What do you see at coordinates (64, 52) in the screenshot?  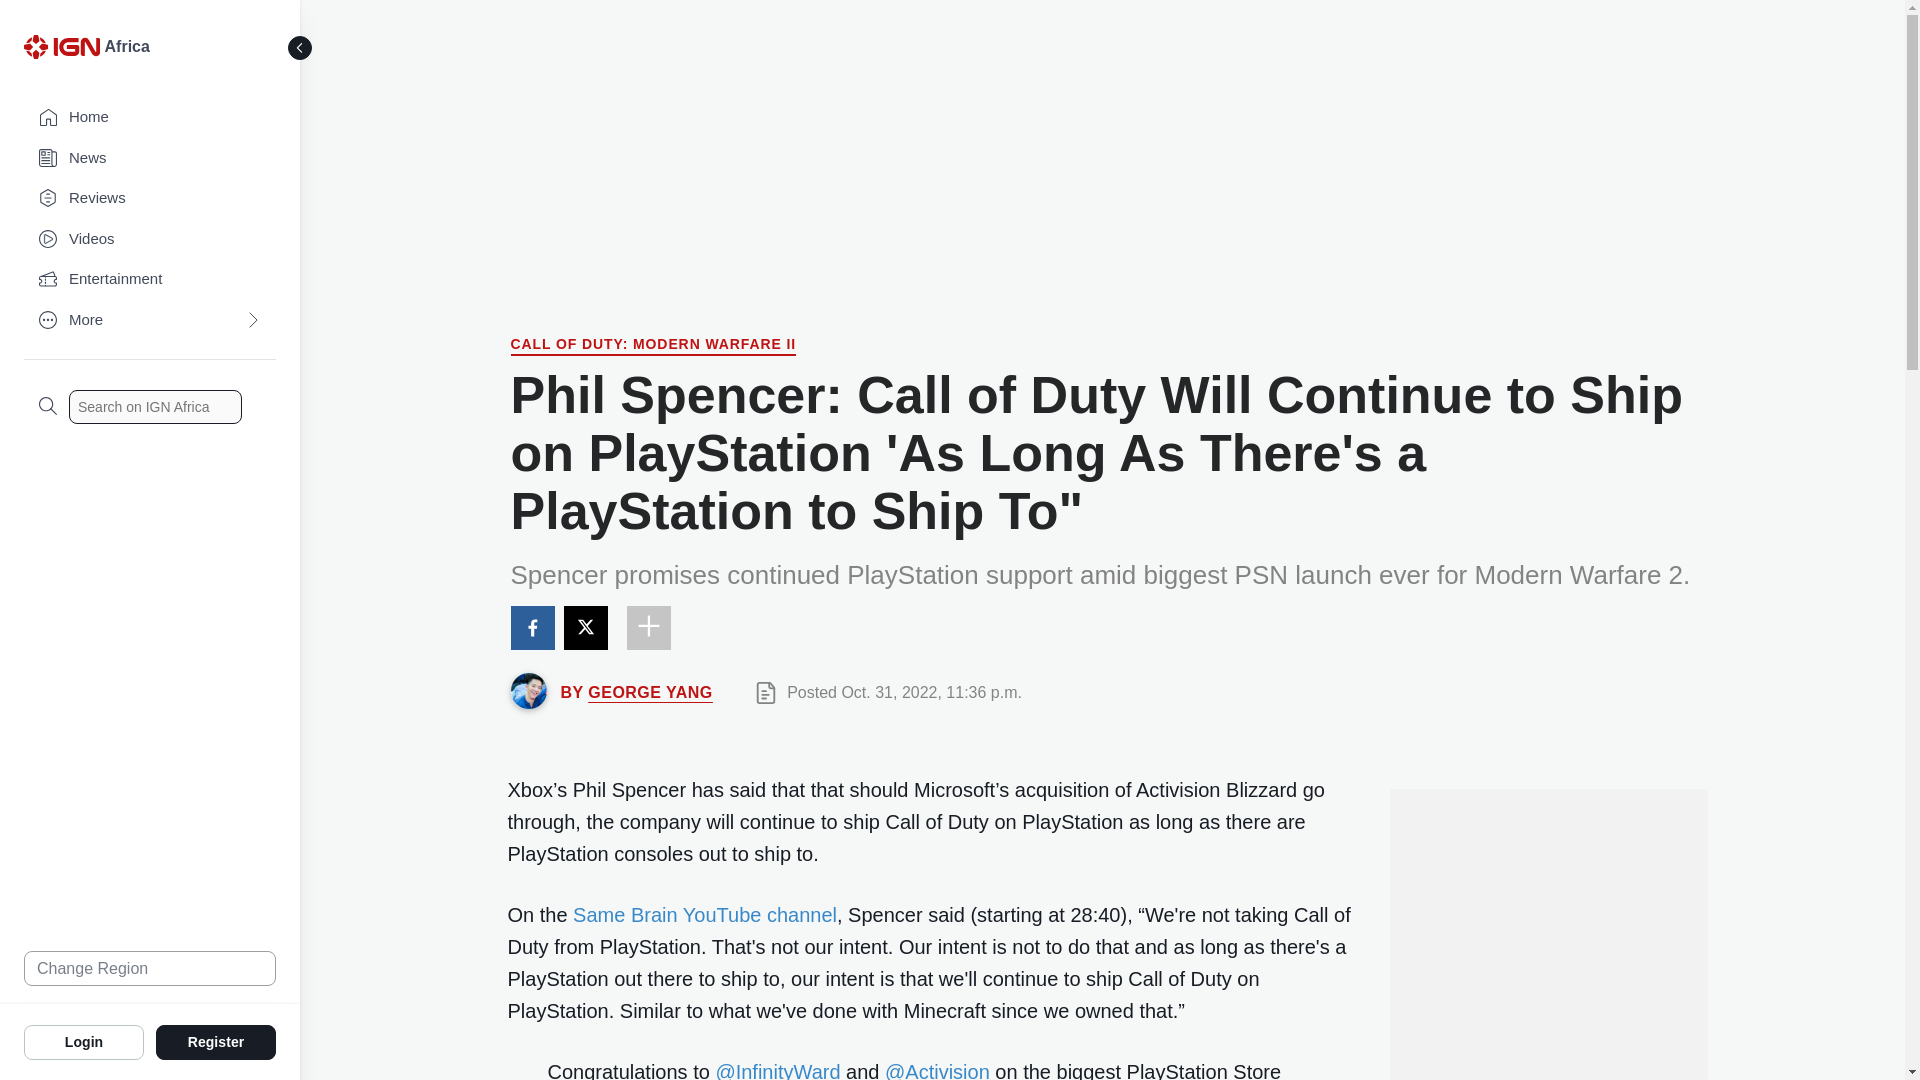 I see `IGN Logo` at bounding box center [64, 52].